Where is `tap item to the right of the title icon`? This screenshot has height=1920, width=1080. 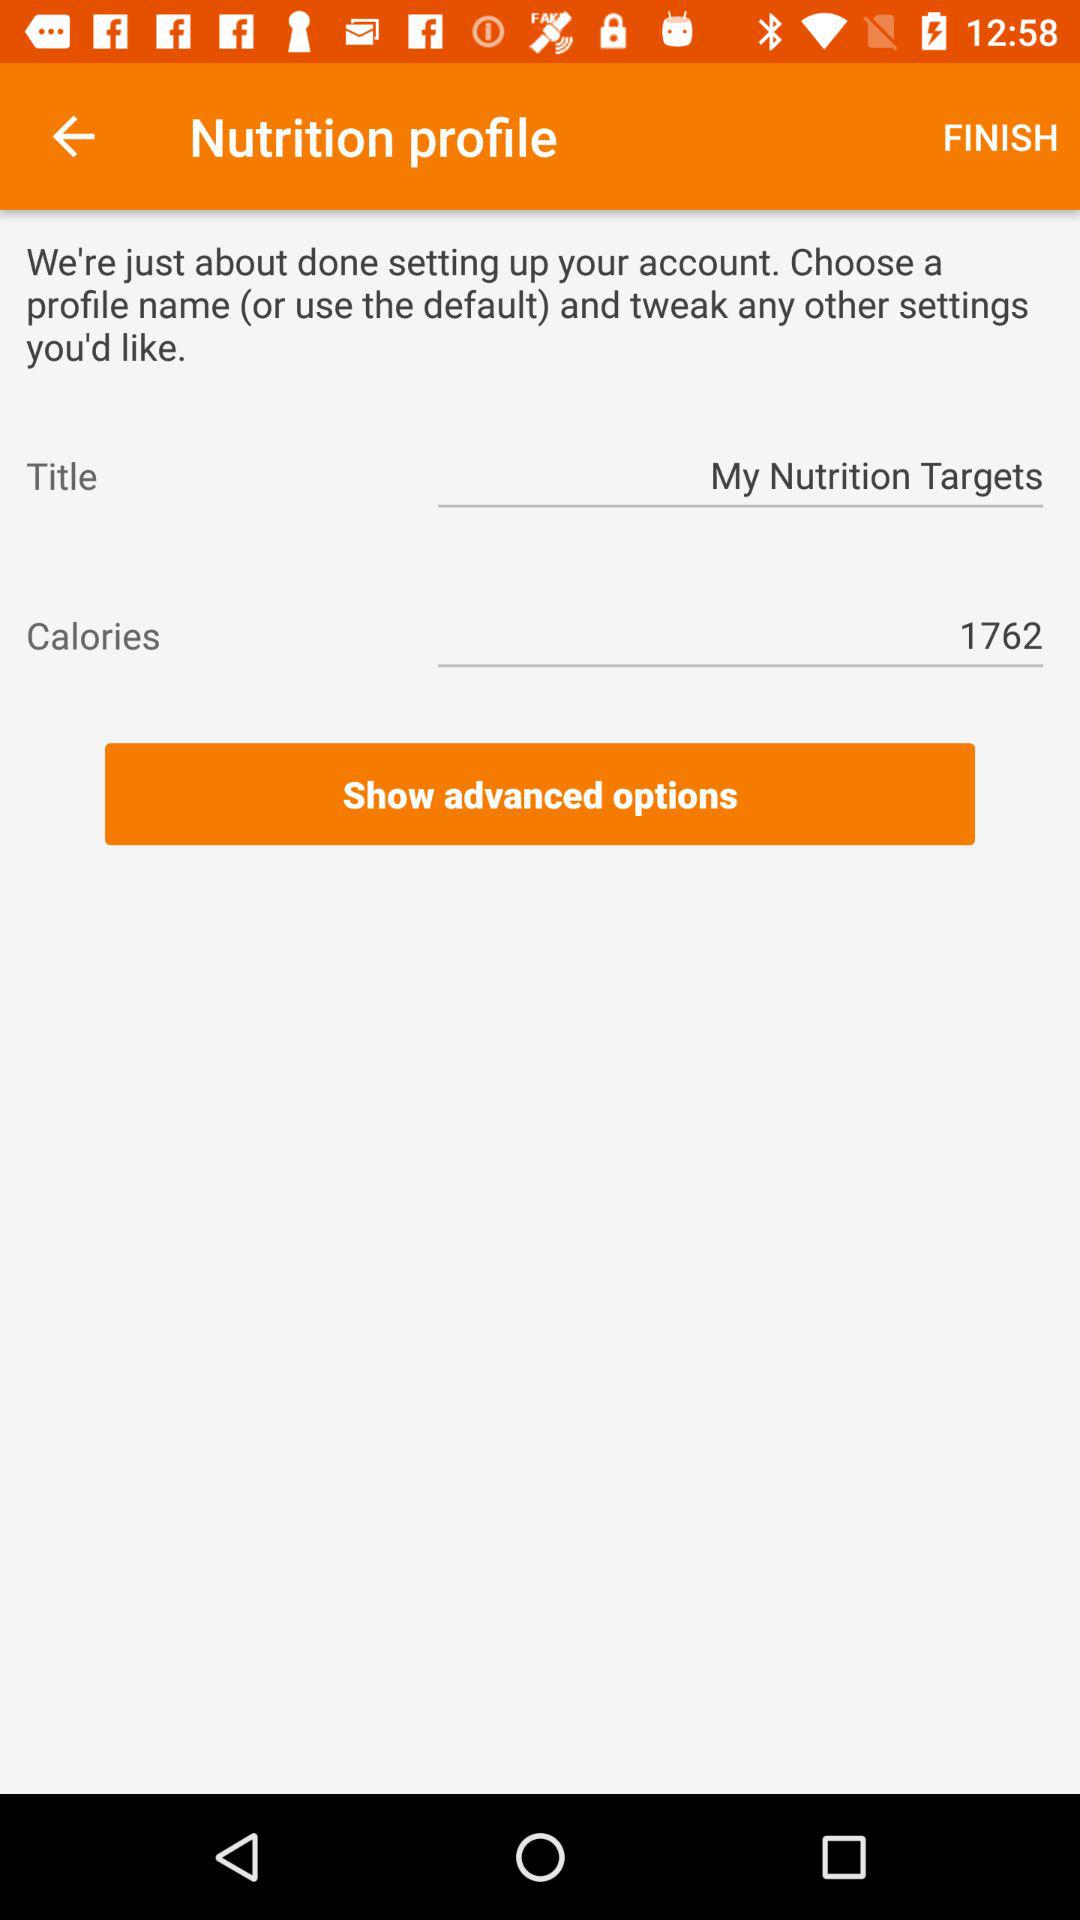
tap item to the right of the title icon is located at coordinates (740, 476).